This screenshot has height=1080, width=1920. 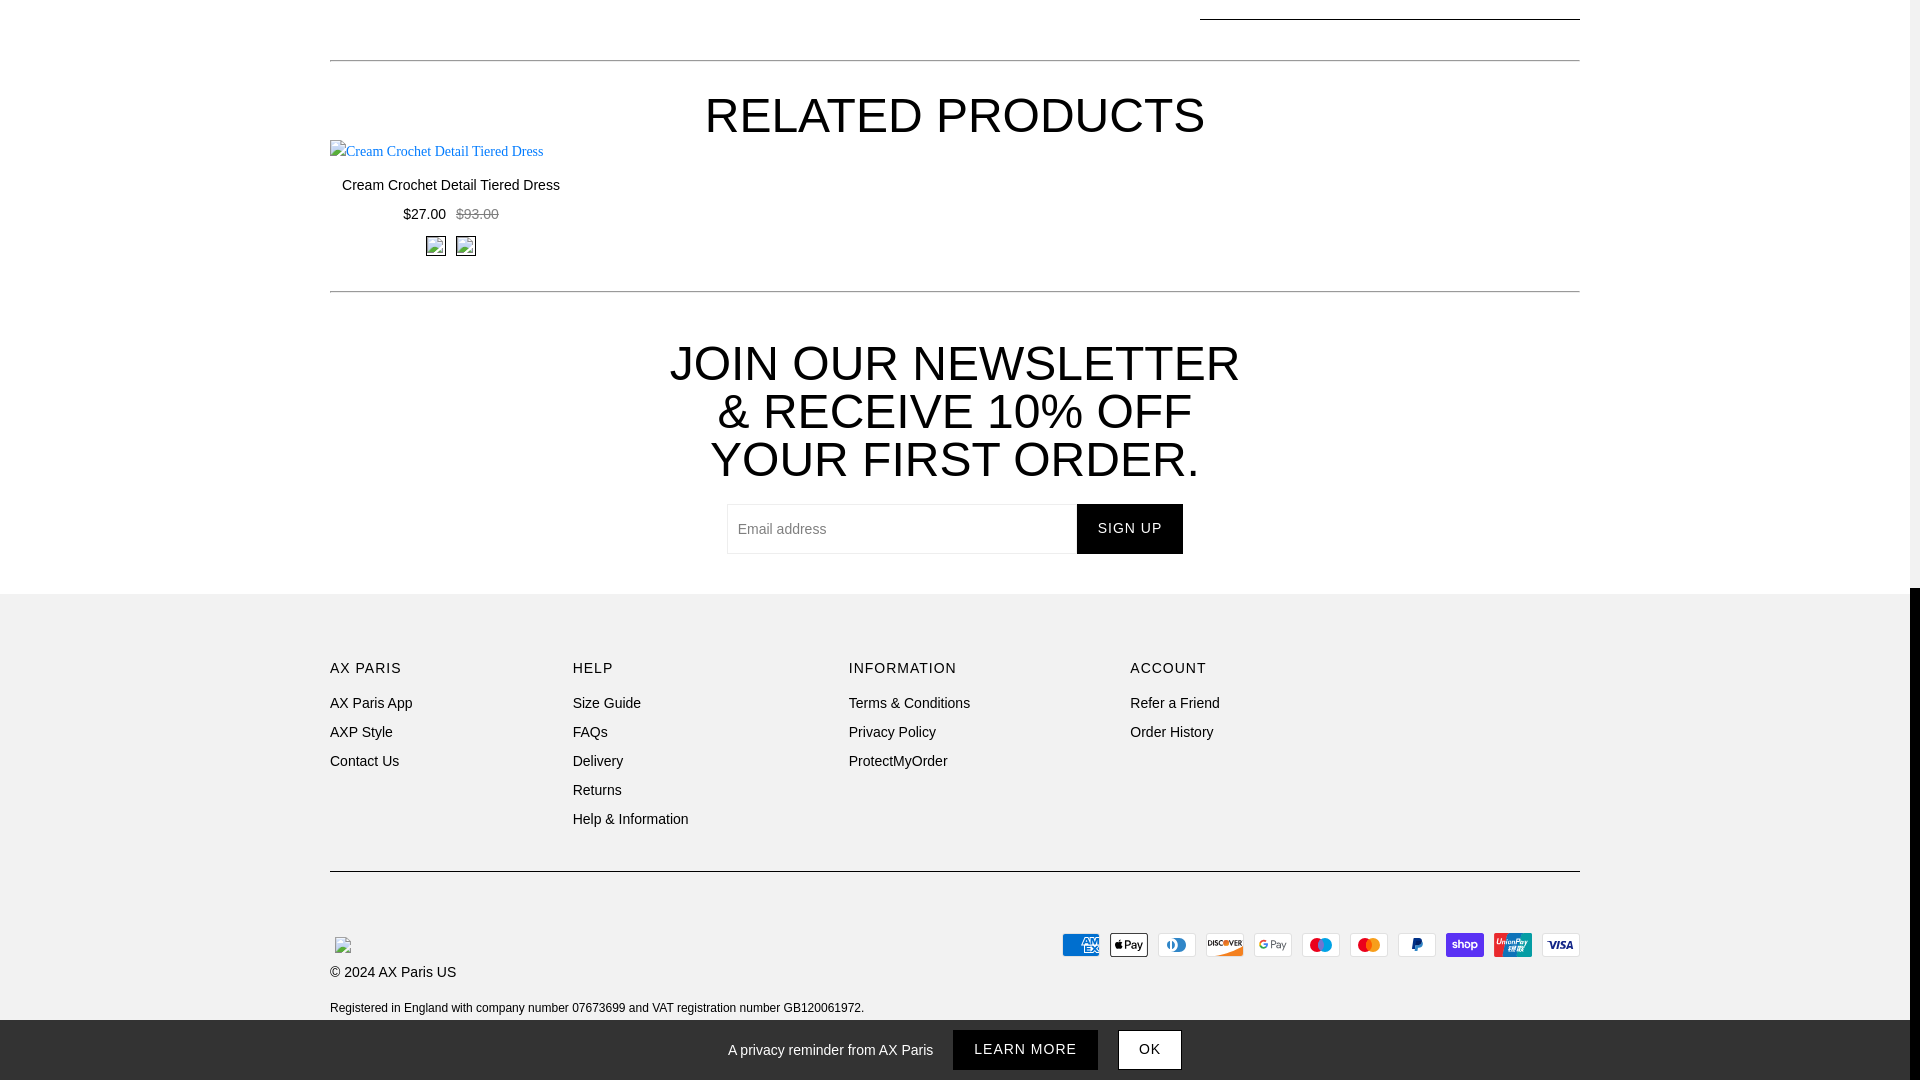 What do you see at coordinates (451, 185) in the screenshot?
I see `Cream Crochet Detail Tiered Dress` at bounding box center [451, 185].